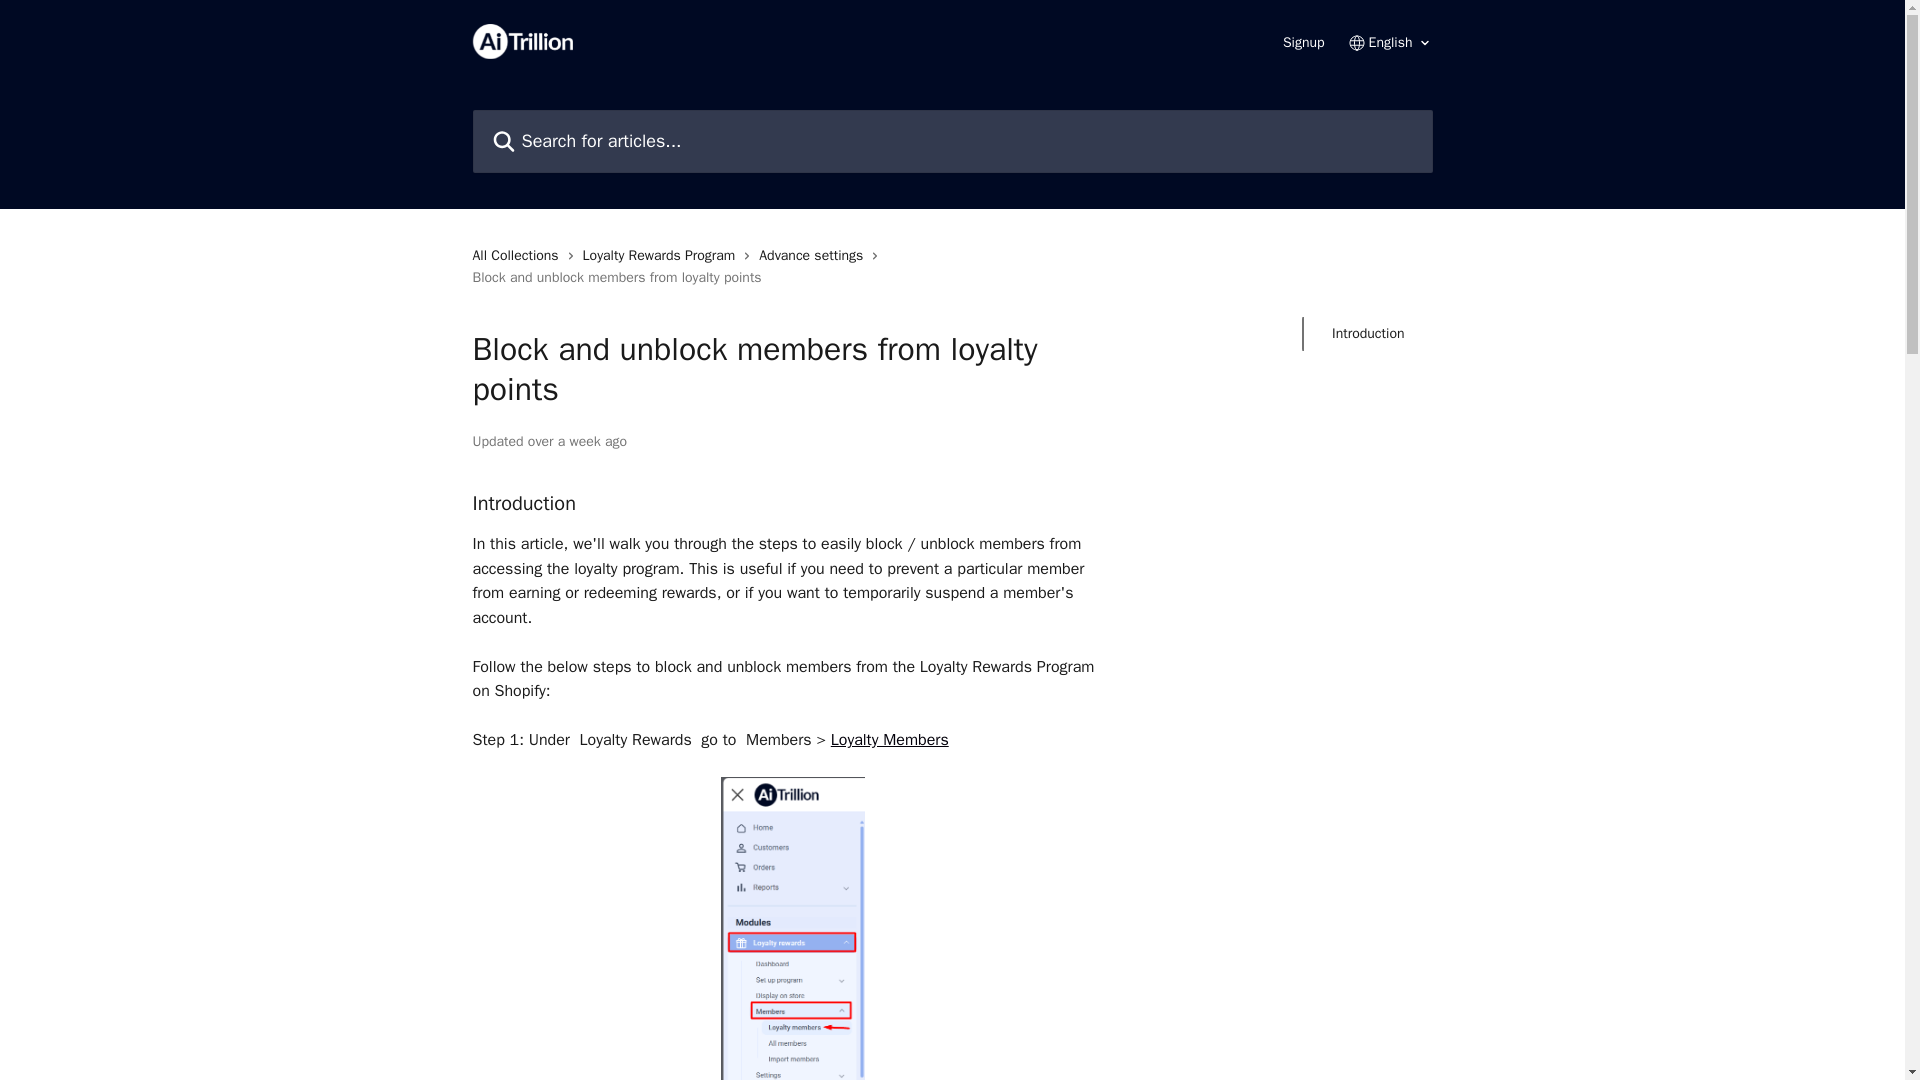 The height and width of the screenshot is (1080, 1920). Describe the element at coordinates (519, 256) in the screenshot. I see `All Collections` at that location.